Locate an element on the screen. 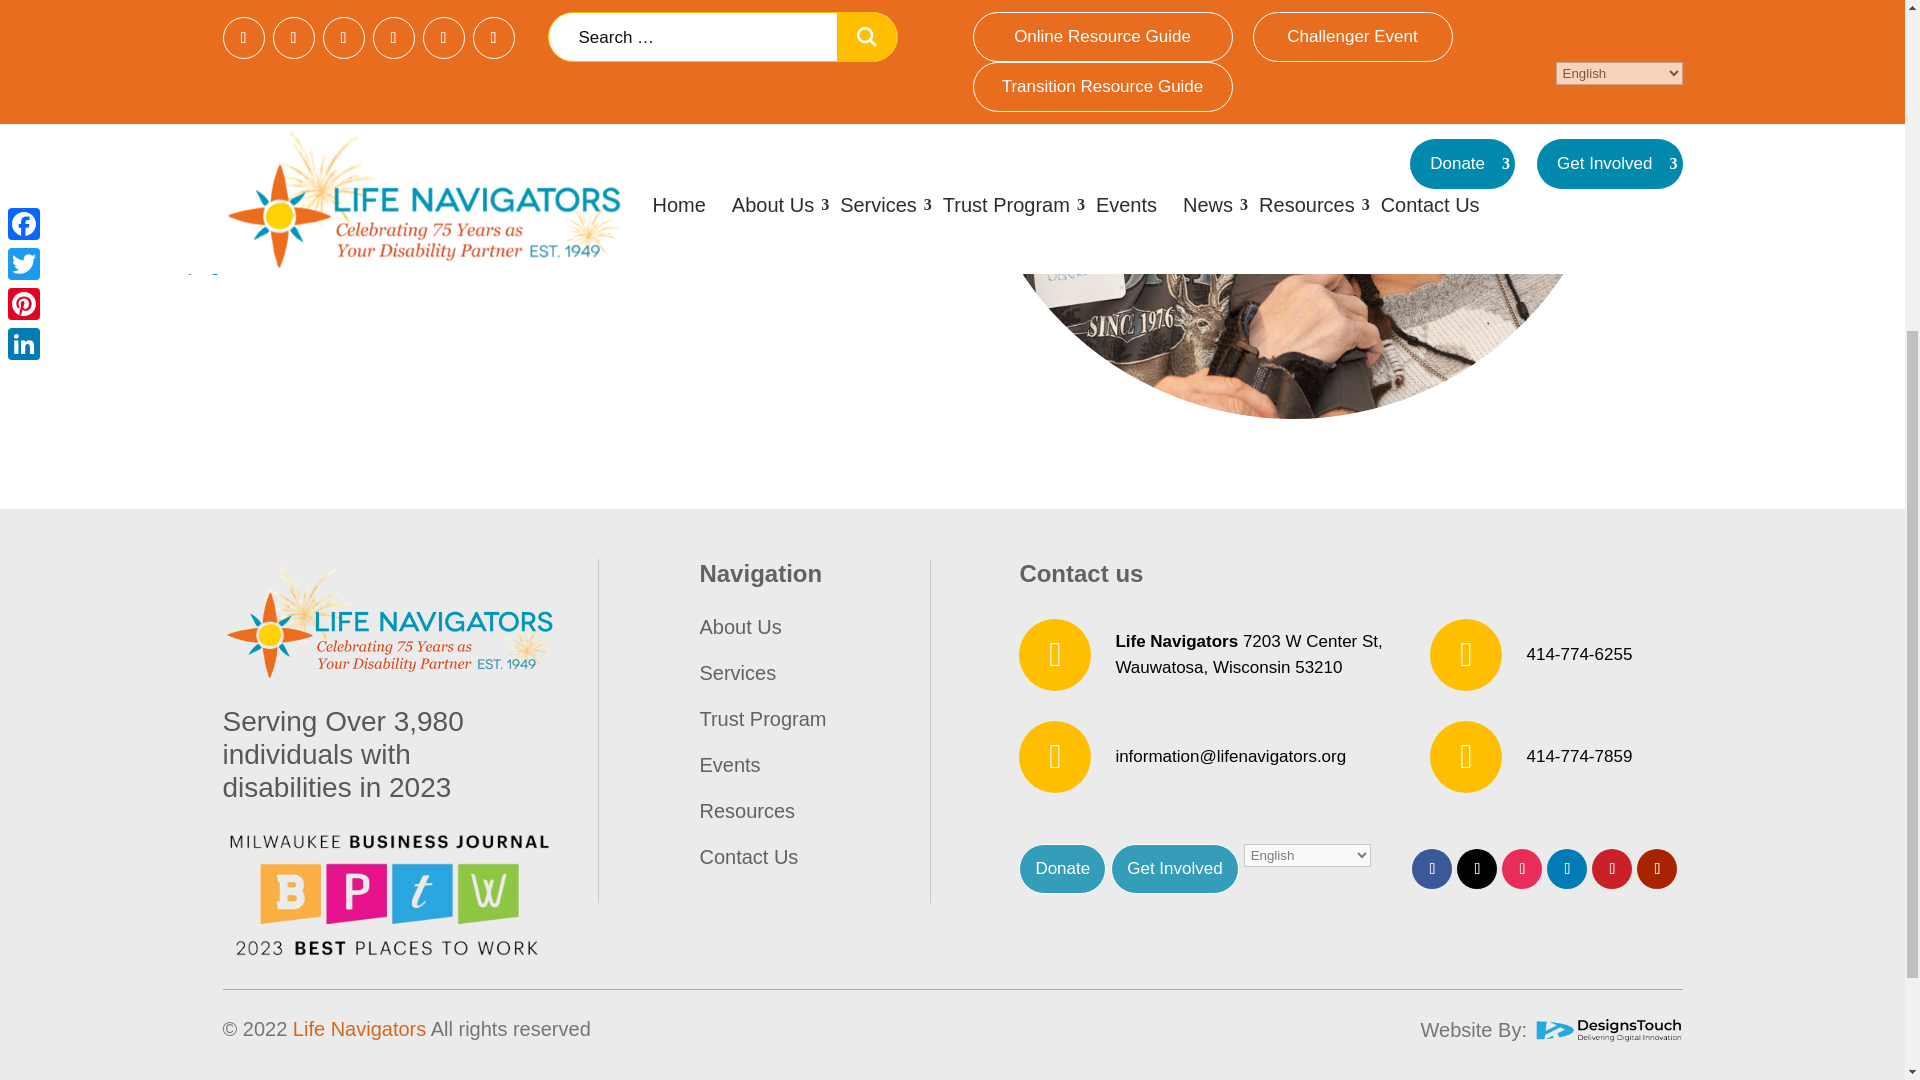 The image size is (1920, 1080). Follow on Instagram is located at coordinates (1521, 868).